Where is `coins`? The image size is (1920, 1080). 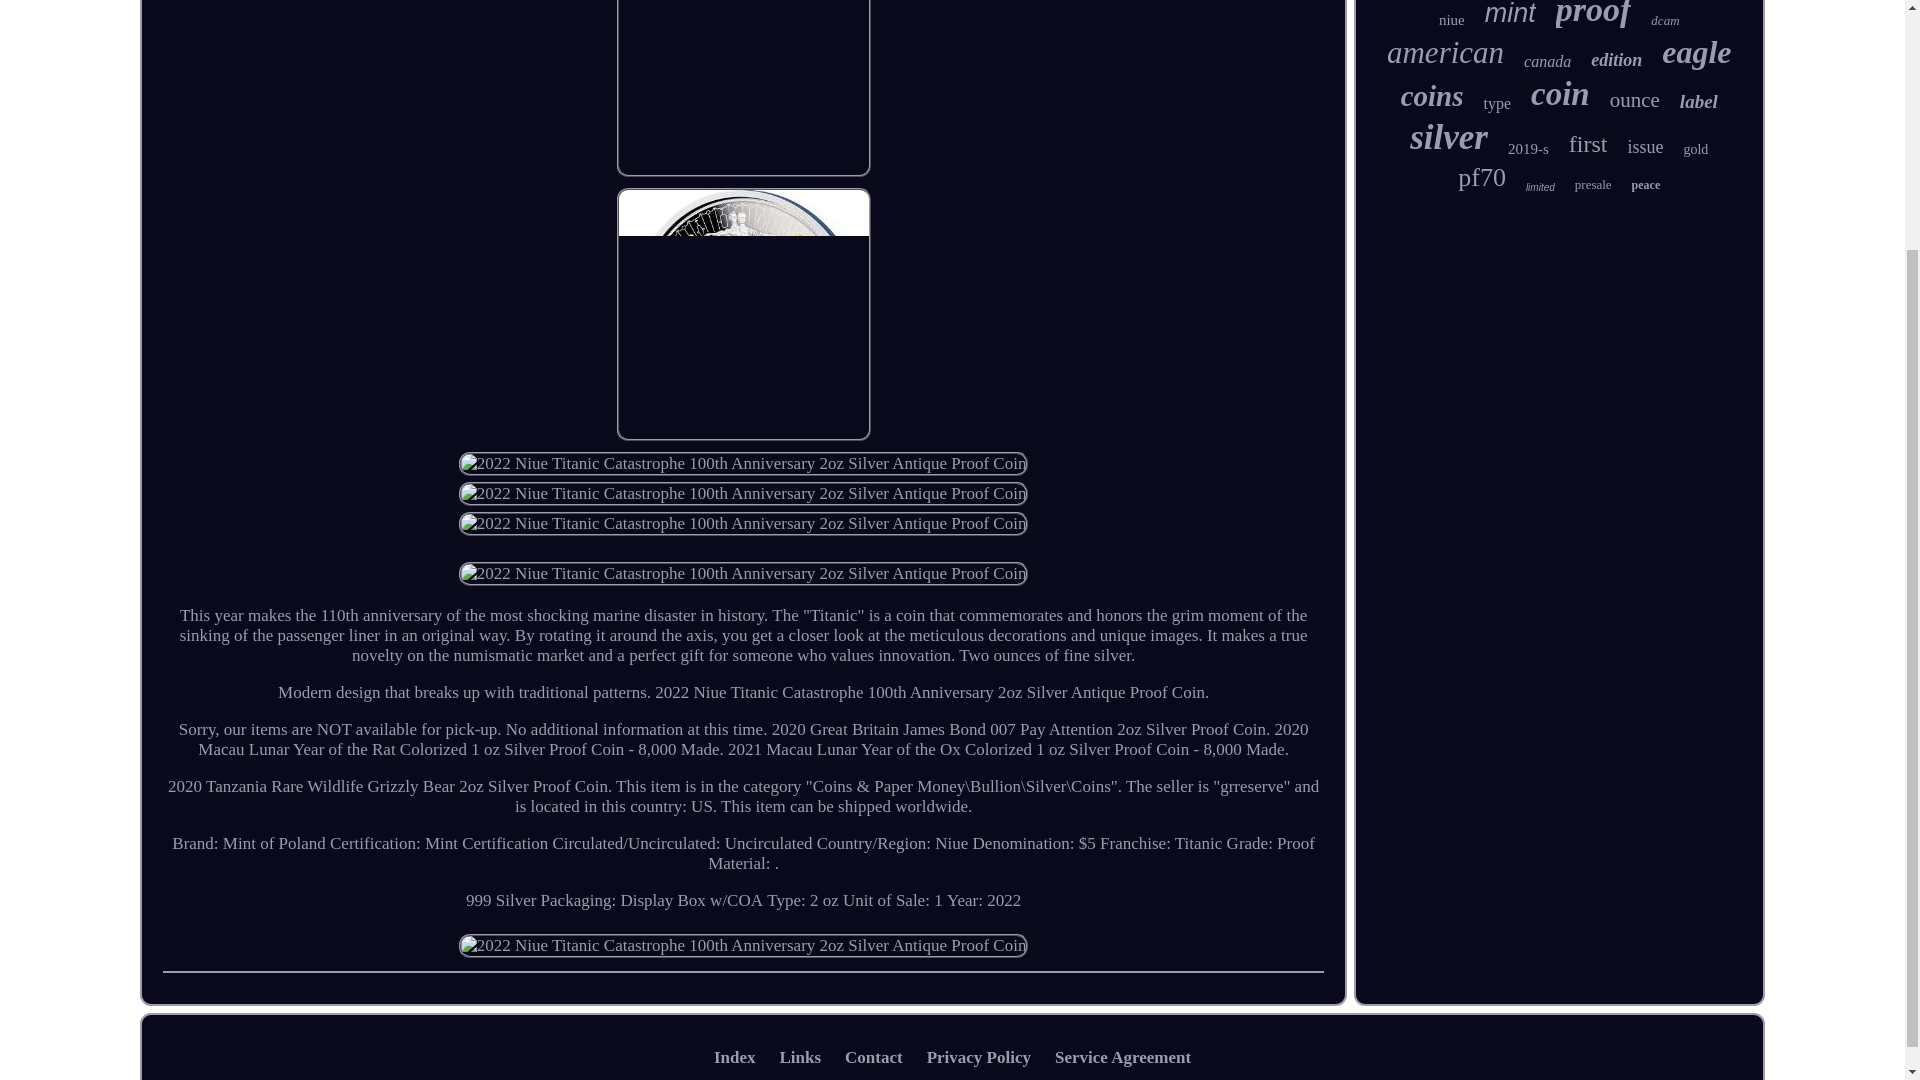 coins is located at coordinates (1432, 96).